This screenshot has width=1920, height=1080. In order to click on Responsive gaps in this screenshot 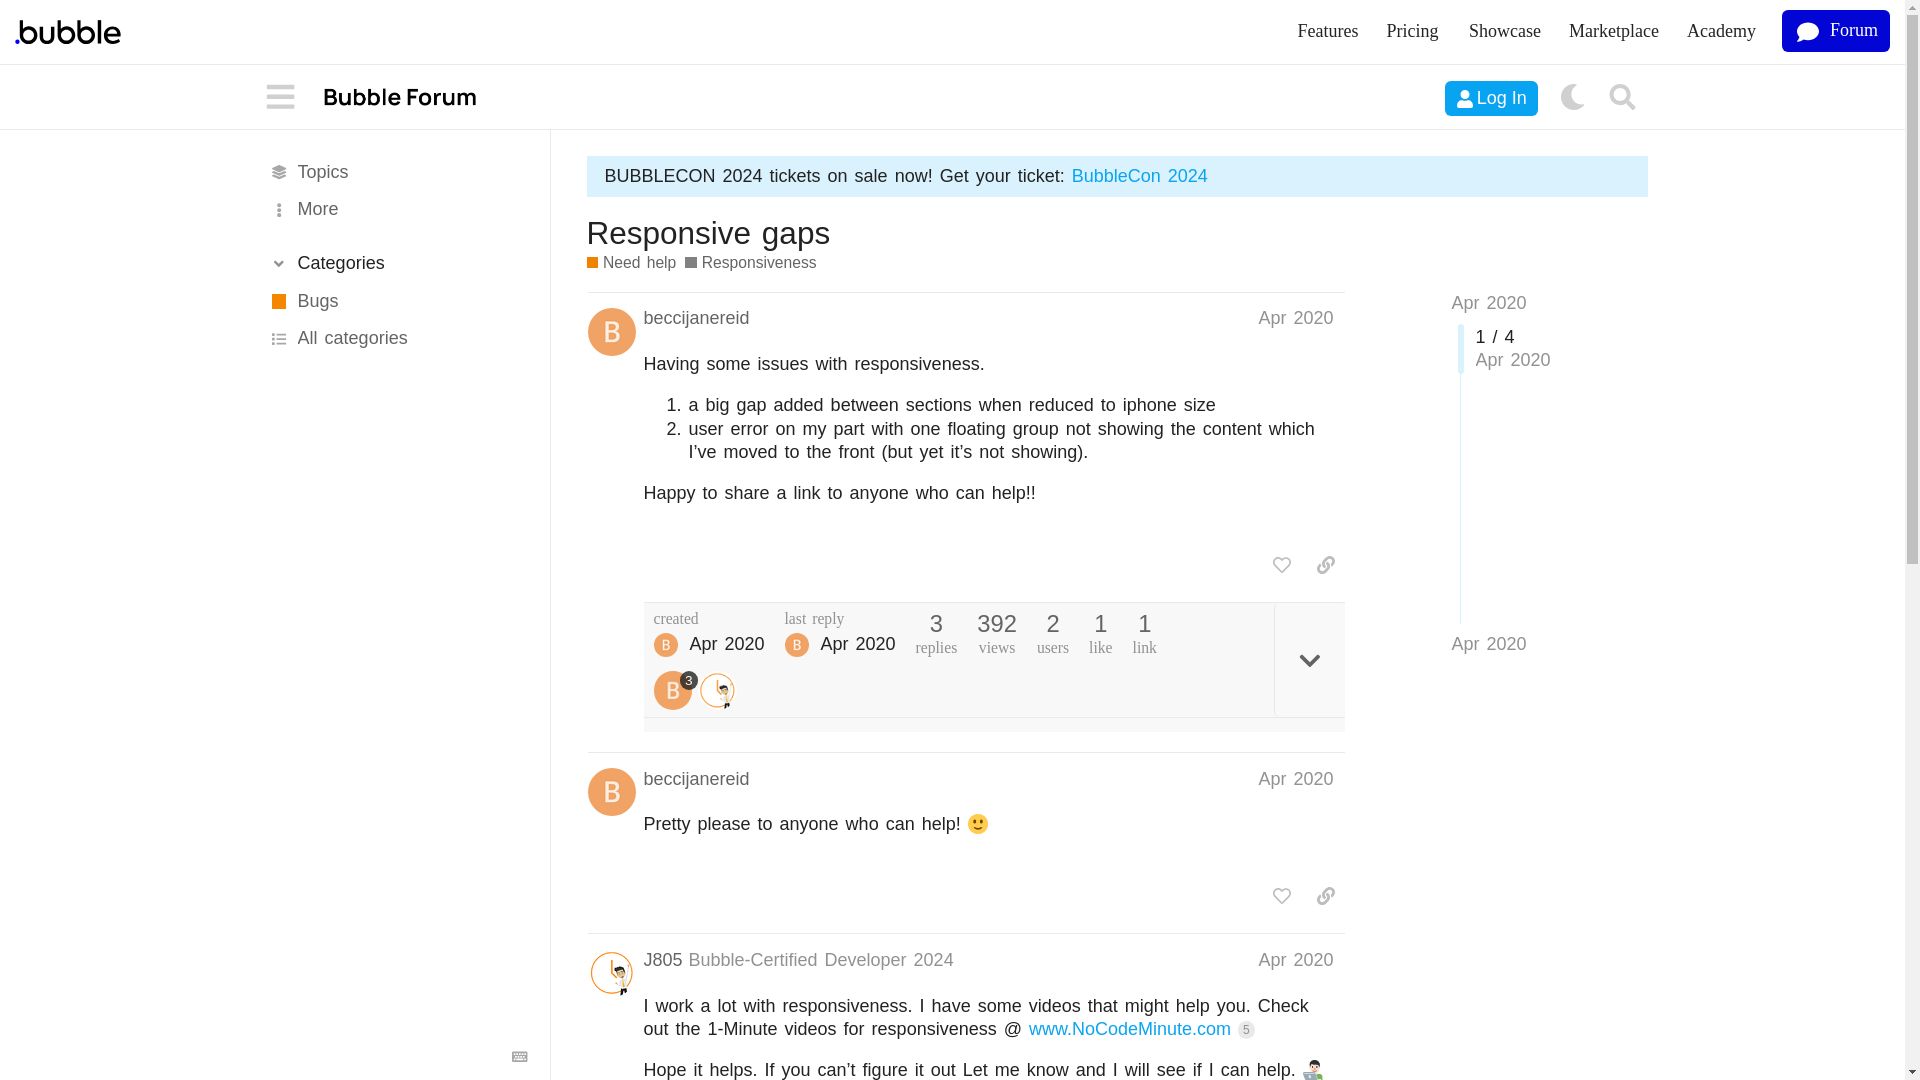, I will do `click(707, 232)`.